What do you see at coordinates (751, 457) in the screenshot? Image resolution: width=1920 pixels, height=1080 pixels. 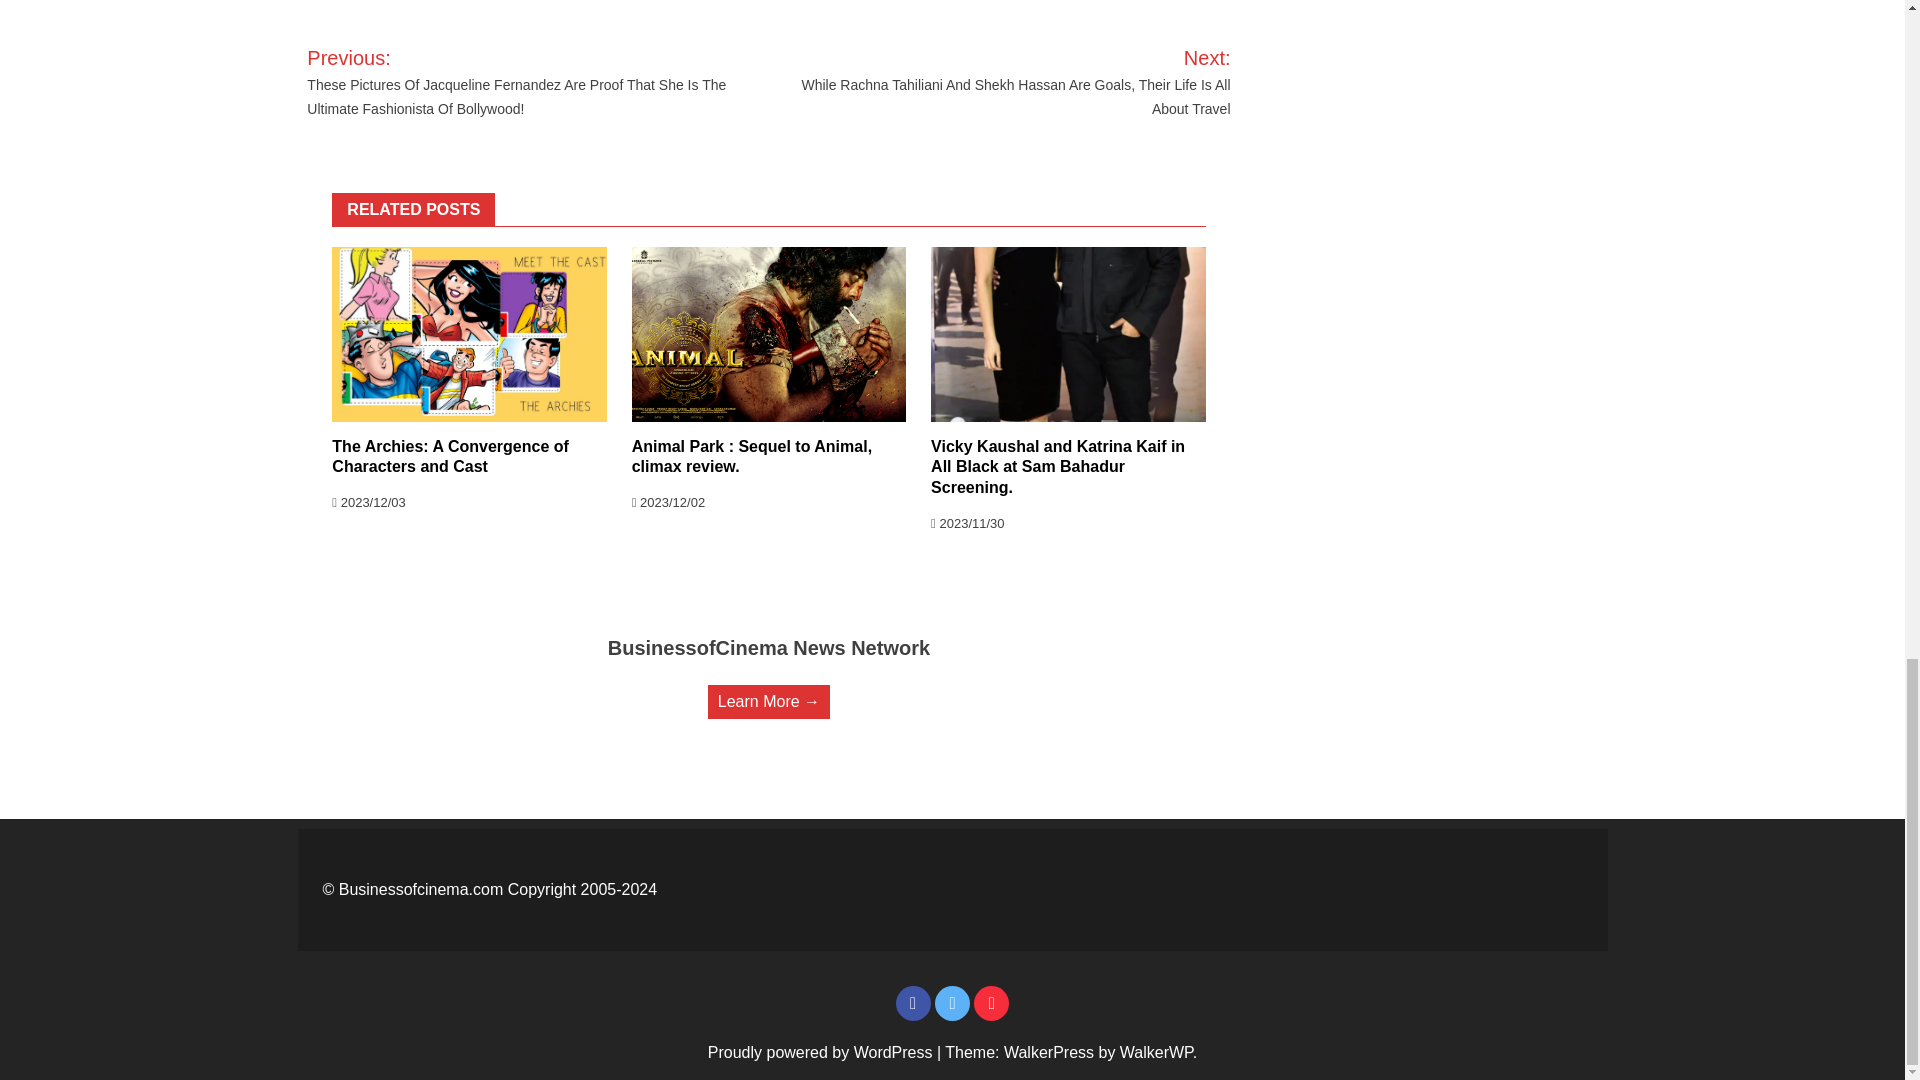 I see `Animal Park : Sequel to Animal, climax review.` at bounding box center [751, 457].